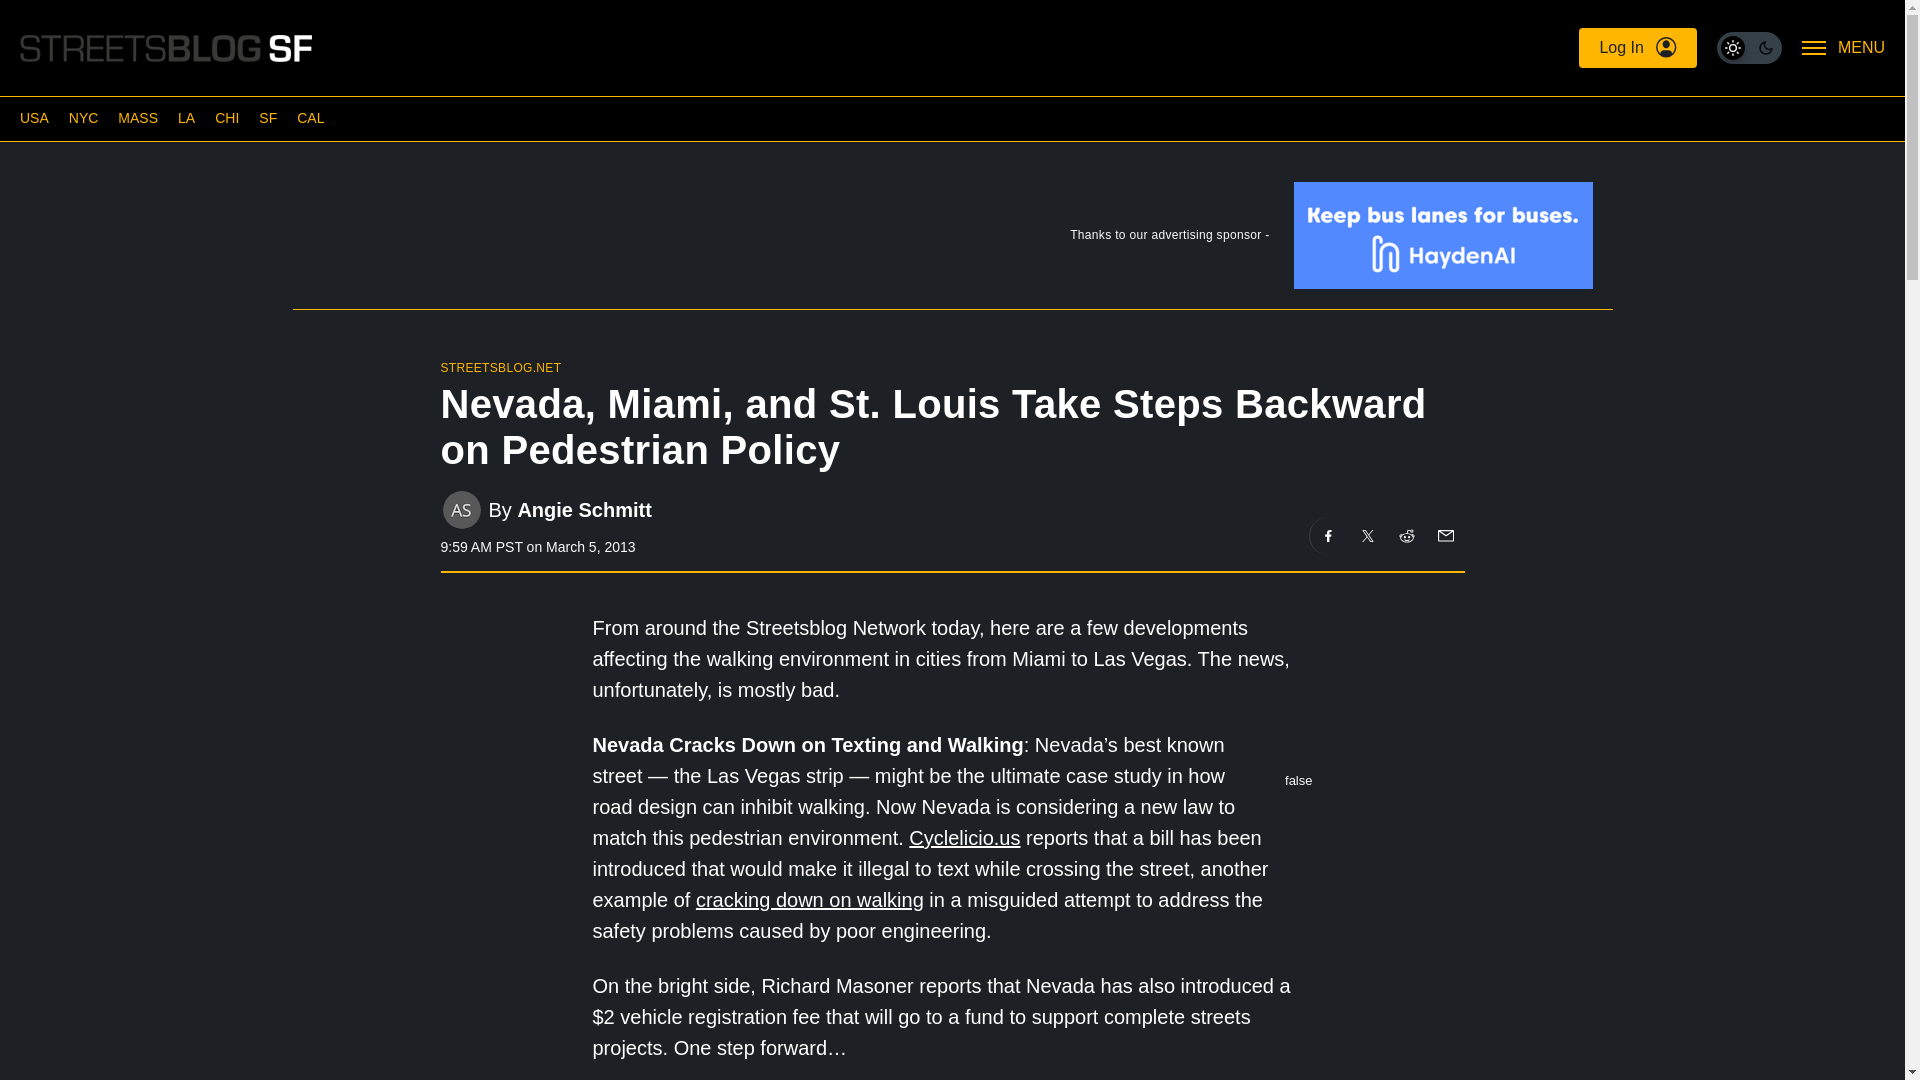 The height and width of the screenshot is (1080, 1920). I want to click on Angie Schmitt, so click(583, 508).